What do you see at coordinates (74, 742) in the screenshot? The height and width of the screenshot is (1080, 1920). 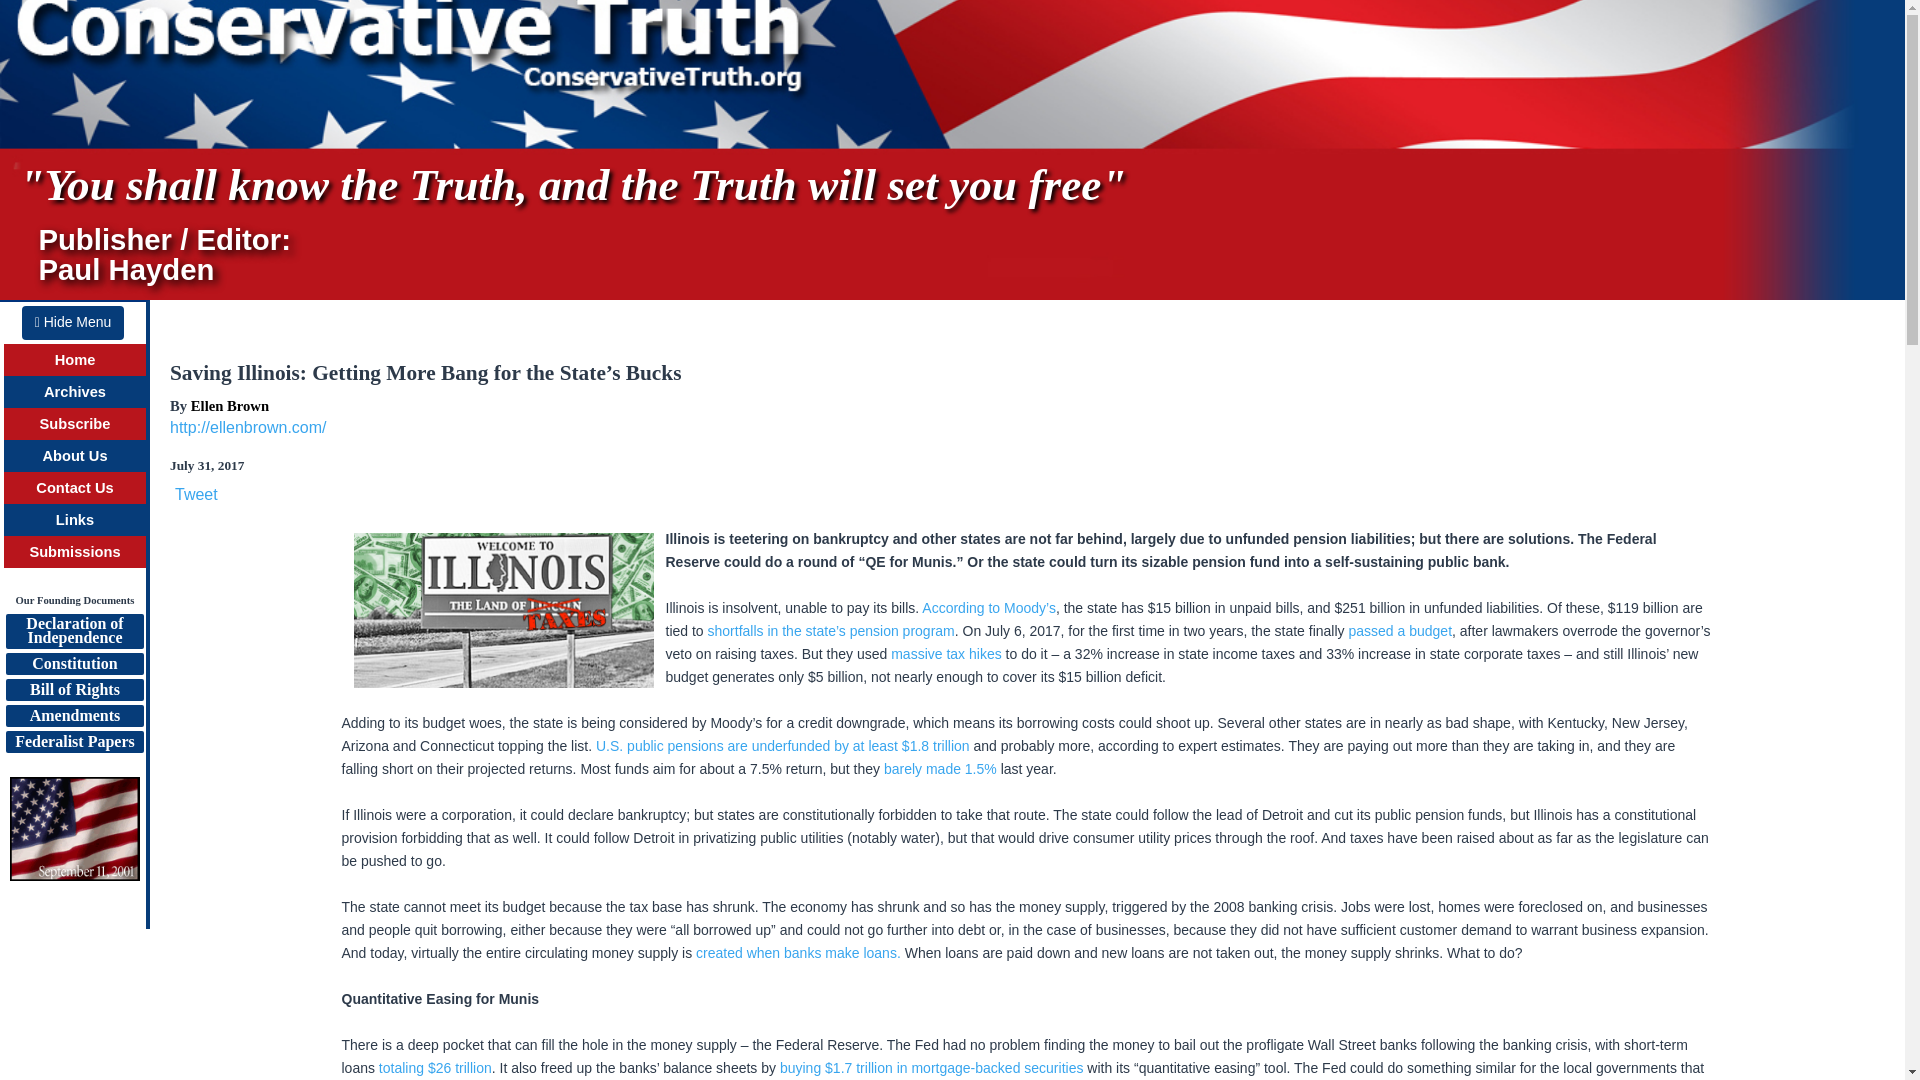 I see `Federalist Papers` at bounding box center [74, 742].